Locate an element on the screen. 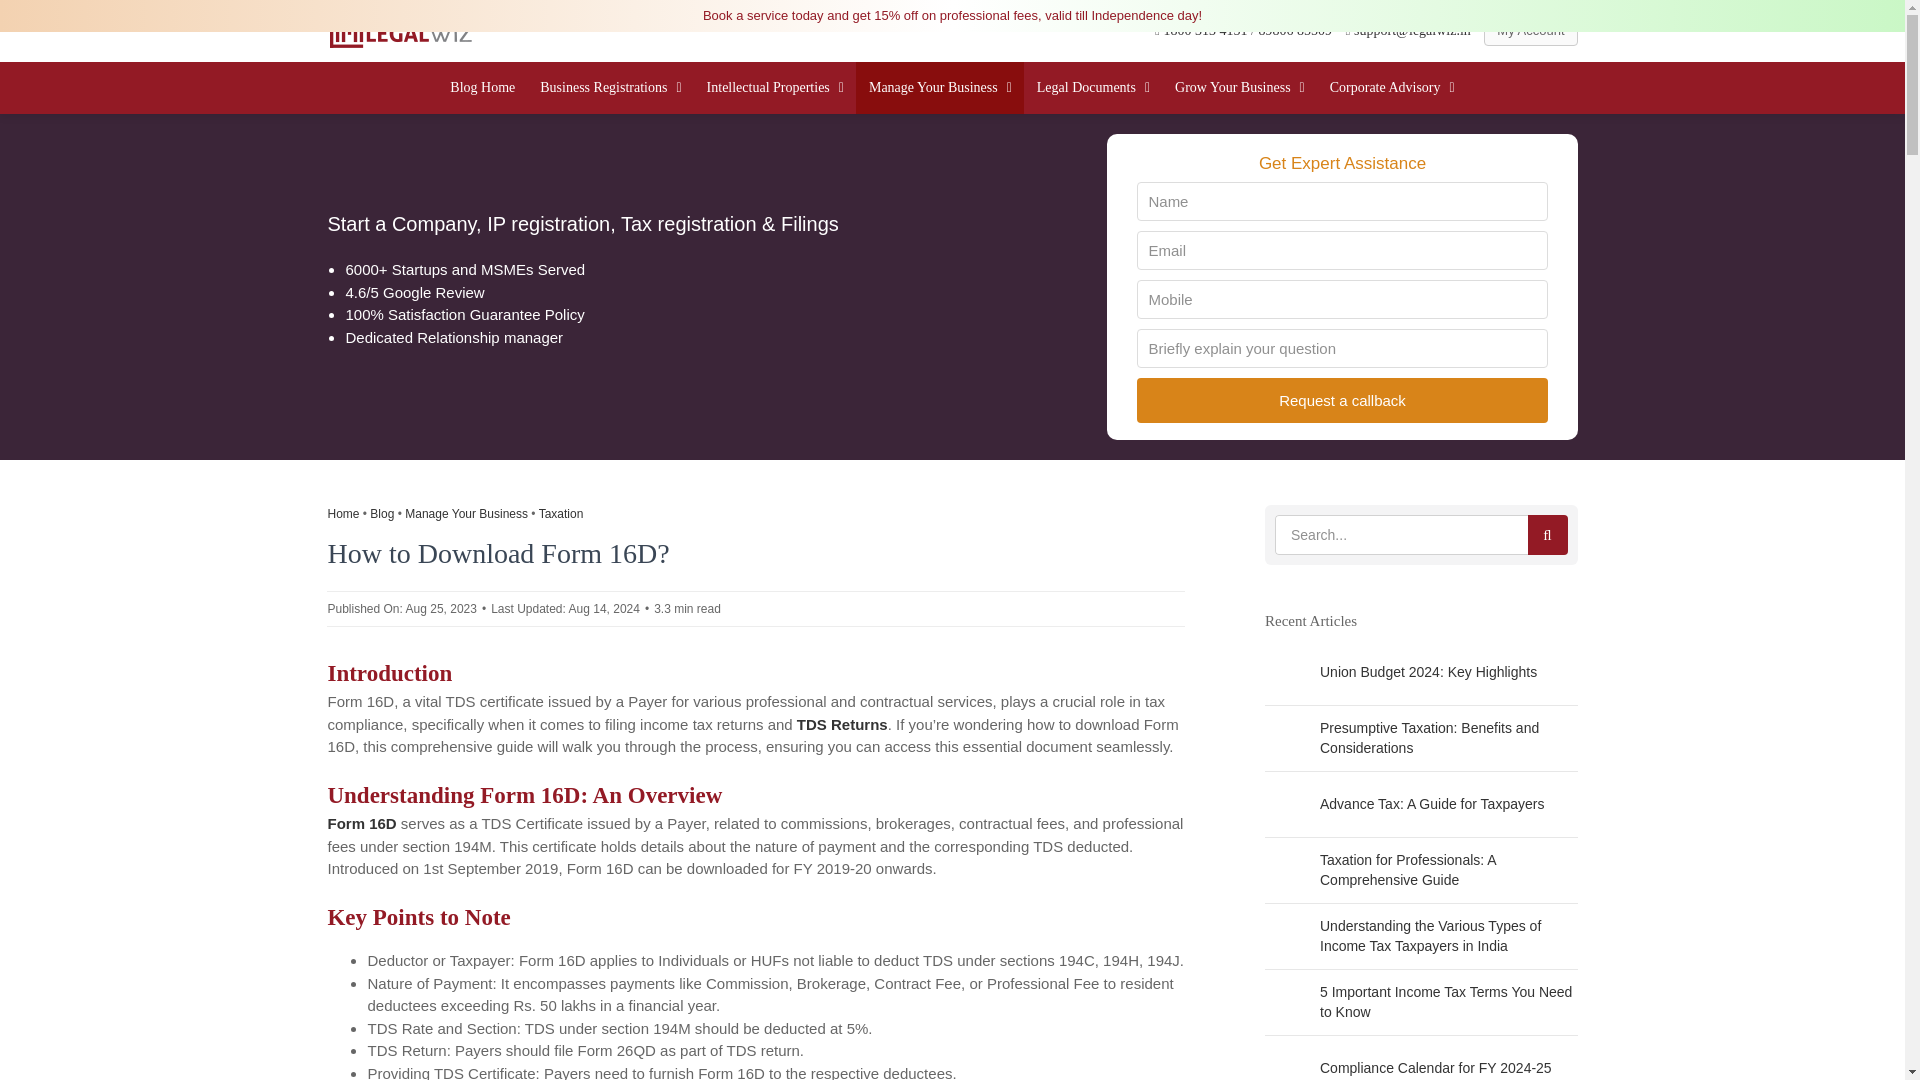 The width and height of the screenshot is (1920, 1080). My Account is located at coordinates (1530, 30).